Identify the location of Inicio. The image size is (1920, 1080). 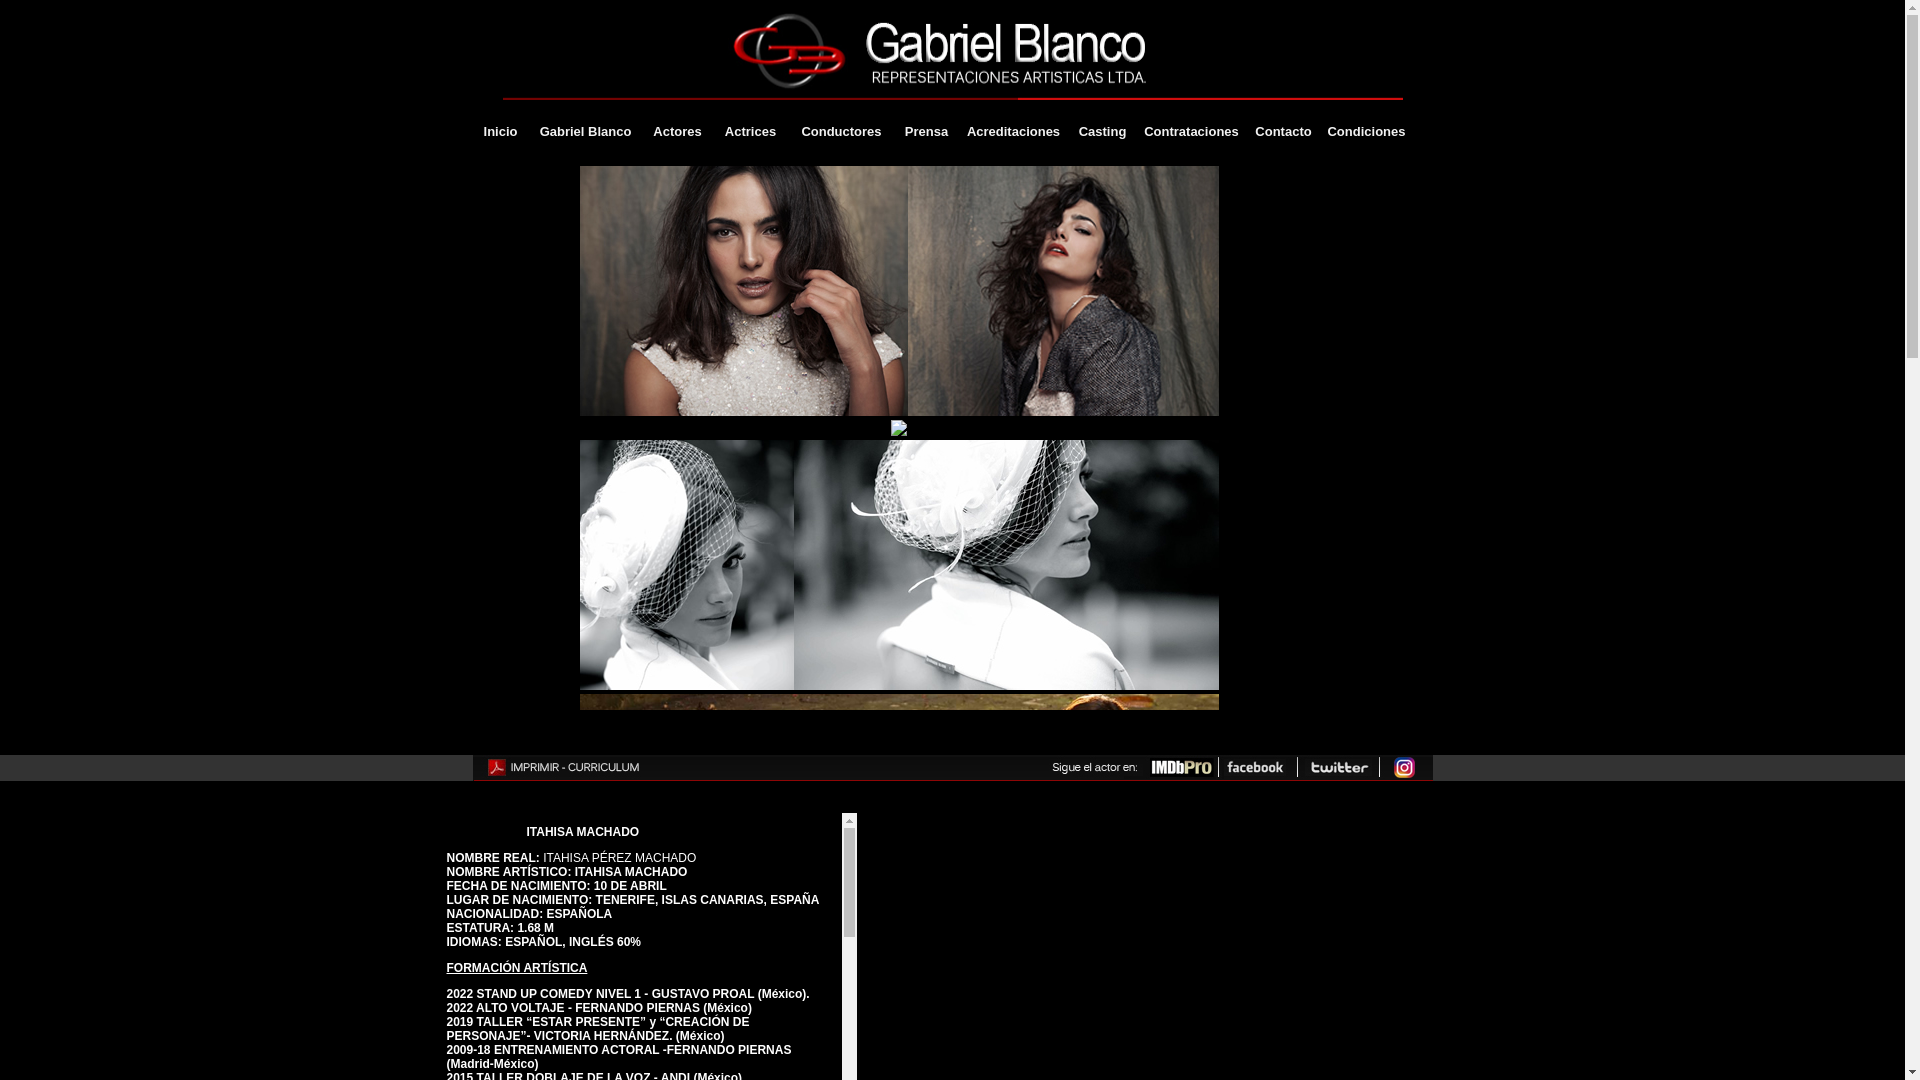
(500, 132).